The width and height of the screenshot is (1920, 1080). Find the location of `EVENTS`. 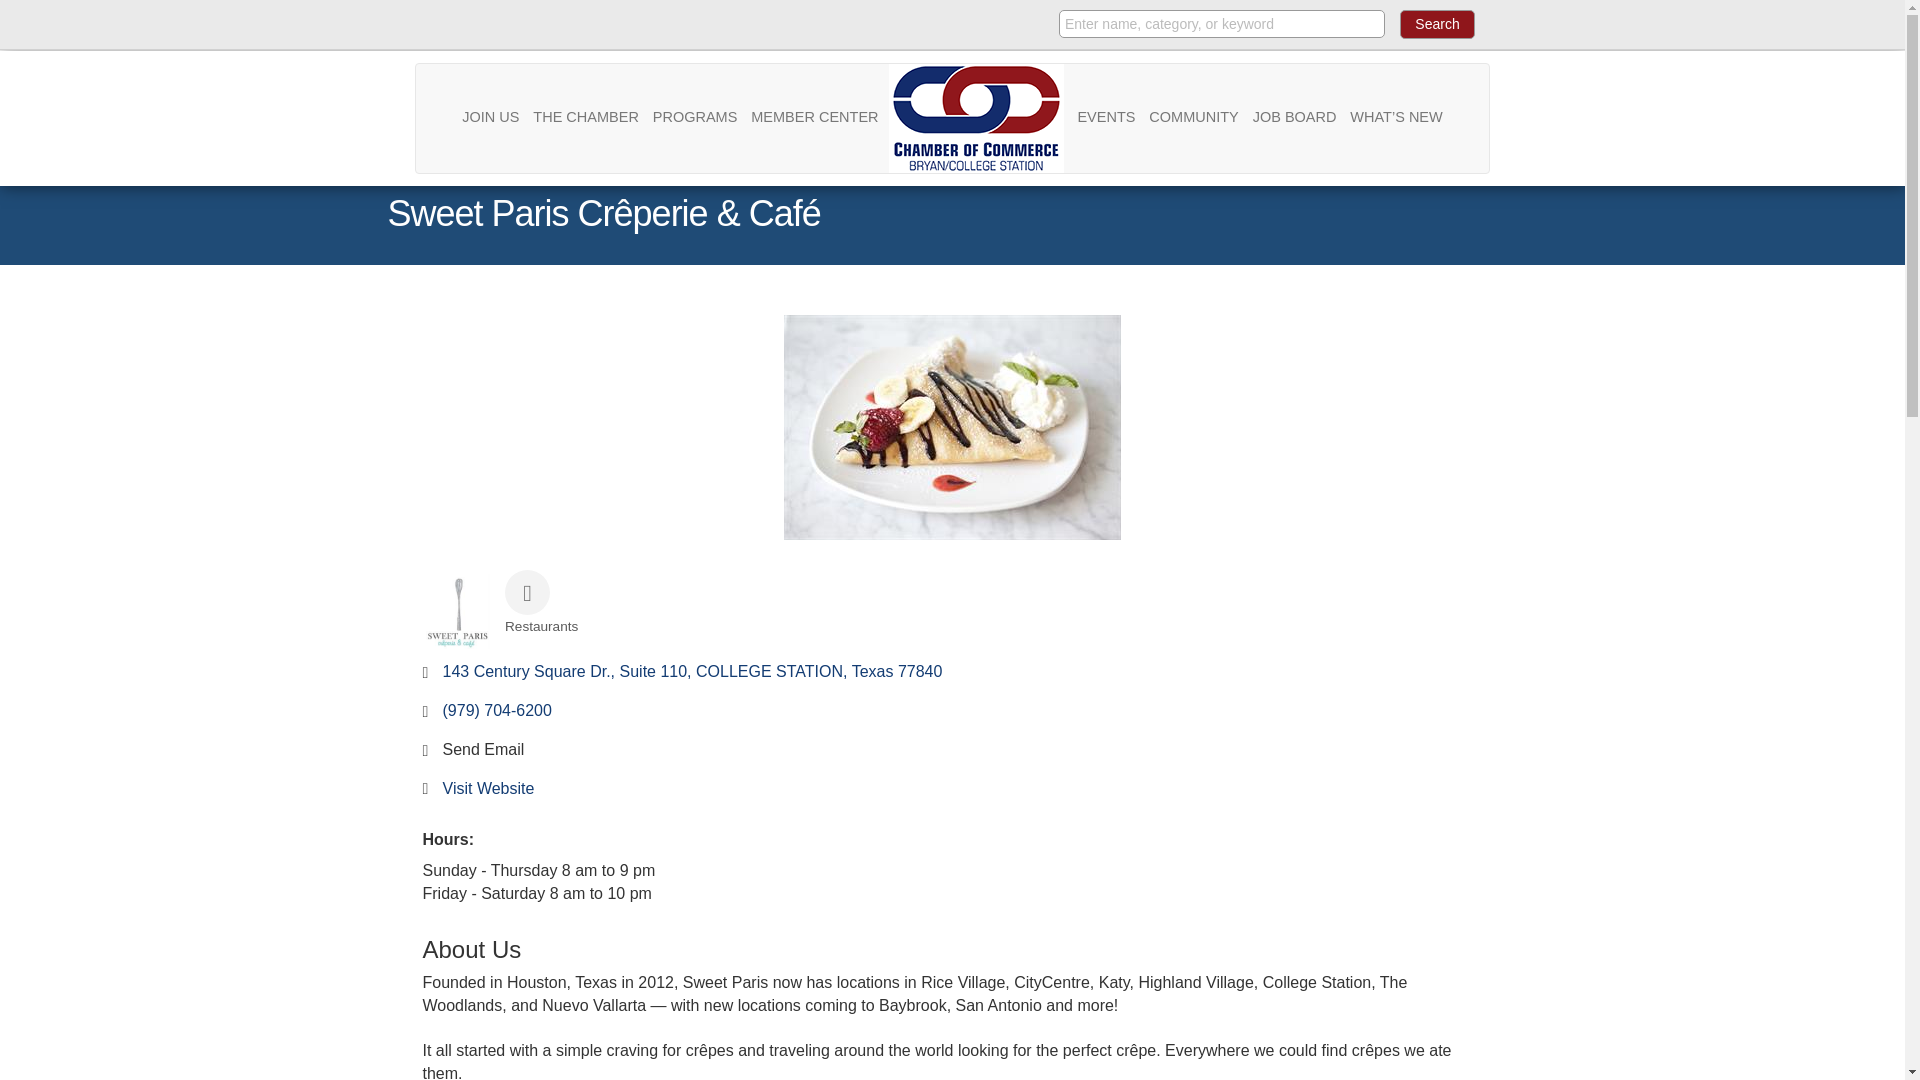

EVENTS is located at coordinates (1106, 116).